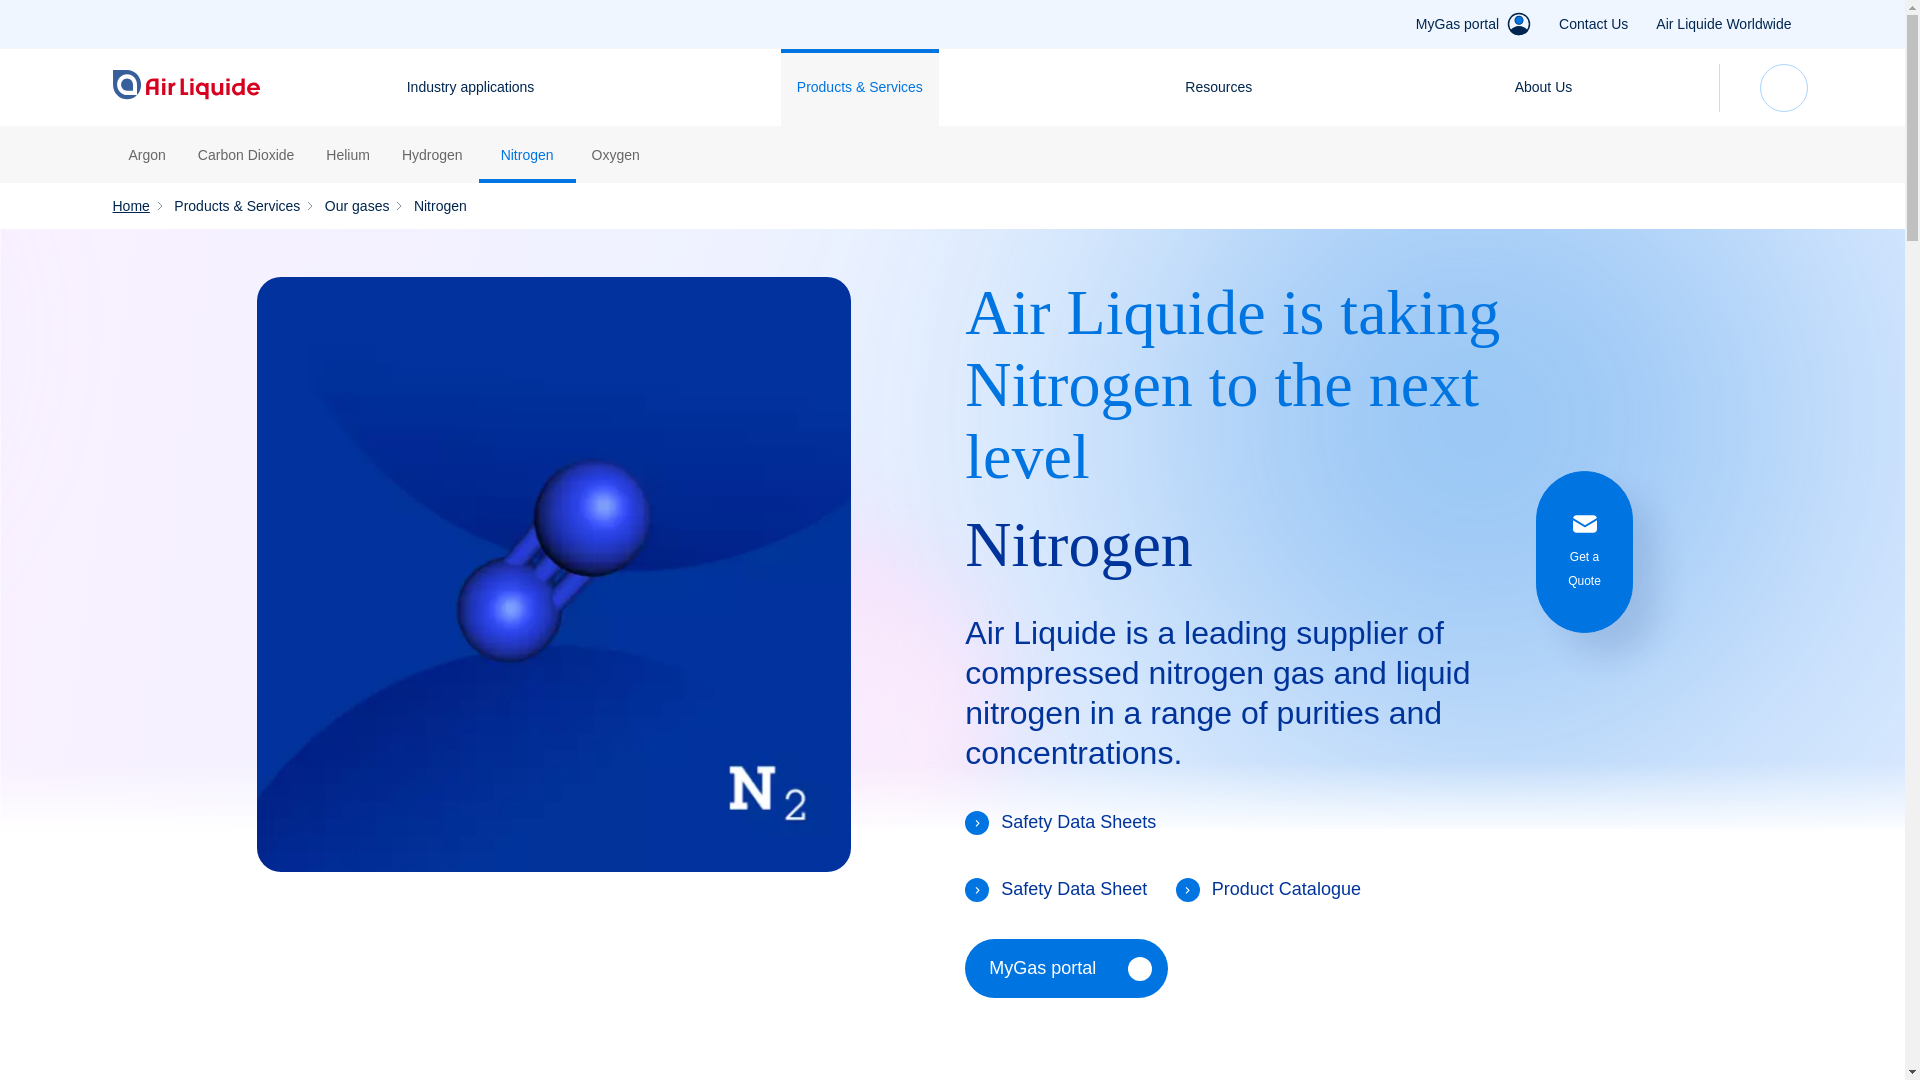 This screenshot has width=1920, height=1080. Describe the element at coordinates (1218, 87) in the screenshot. I see `Resources` at that location.